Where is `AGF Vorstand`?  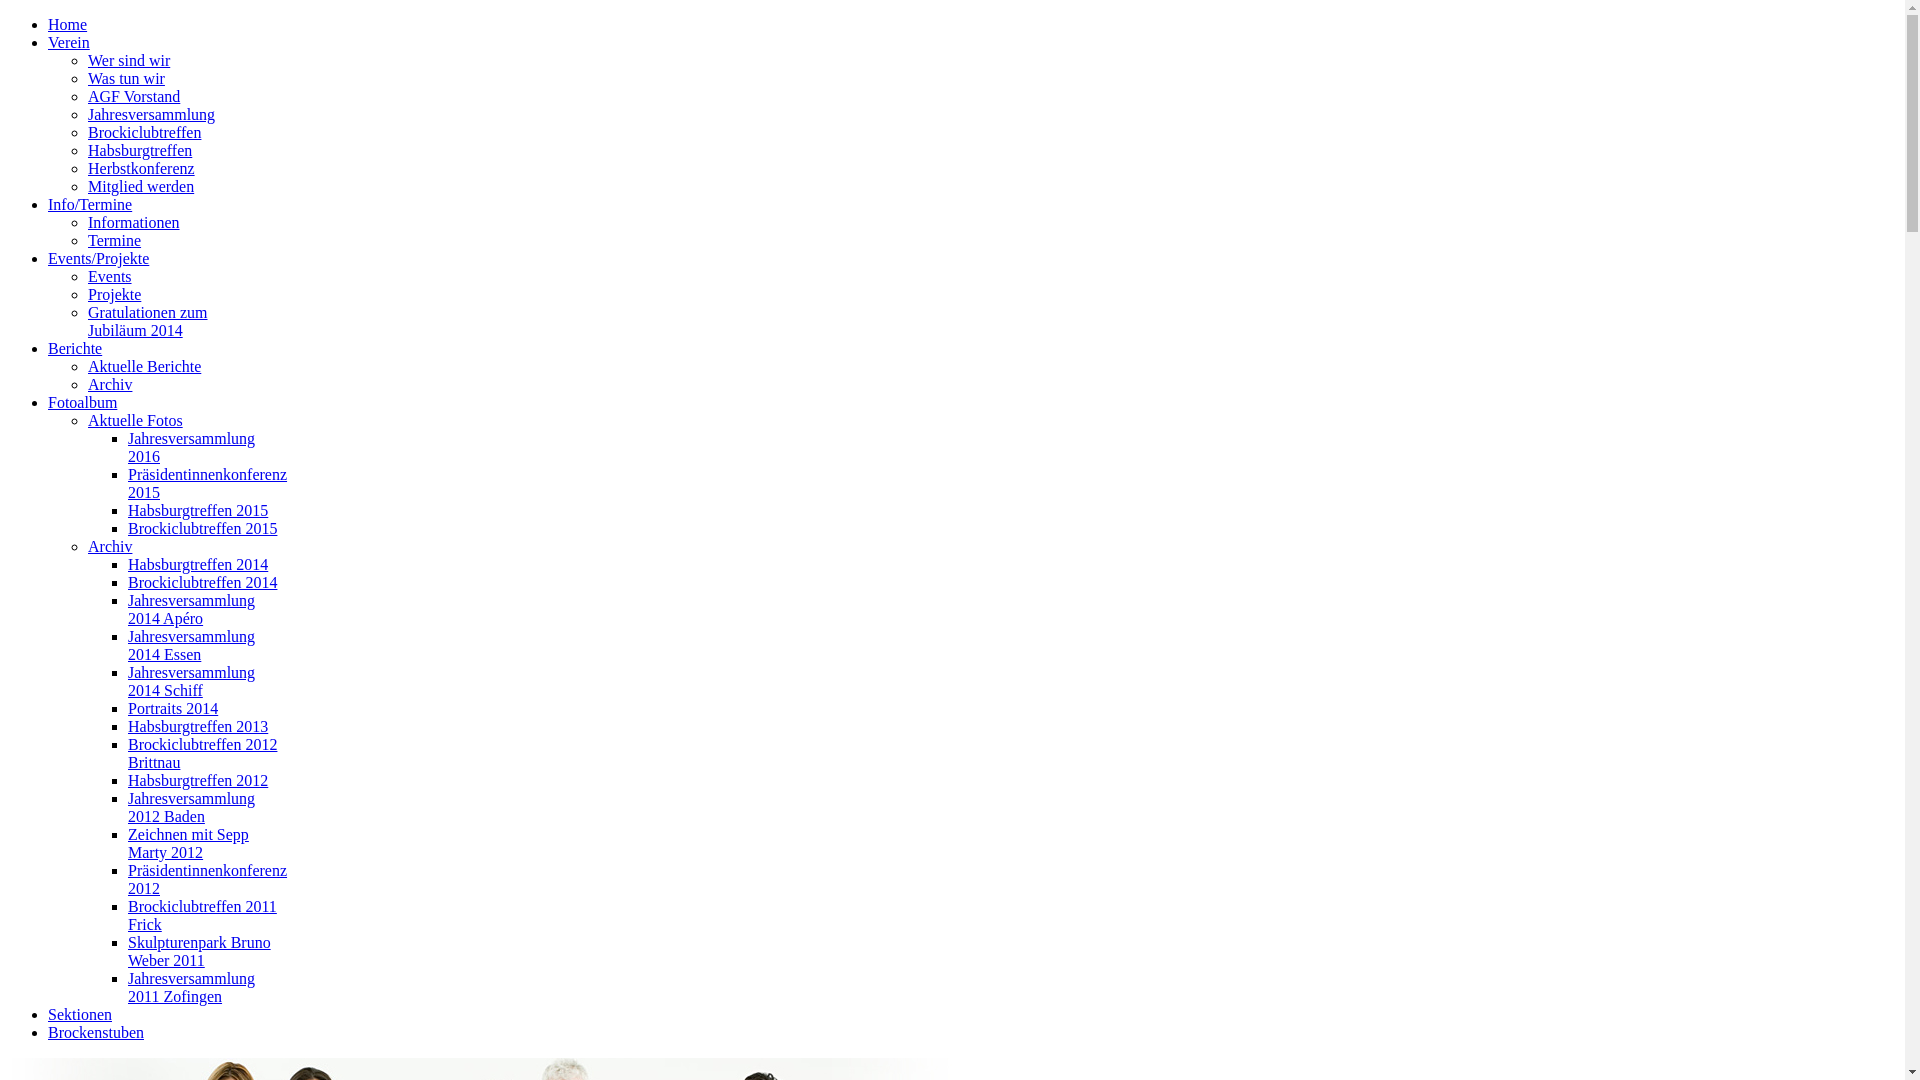 AGF Vorstand is located at coordinates (134, 96).